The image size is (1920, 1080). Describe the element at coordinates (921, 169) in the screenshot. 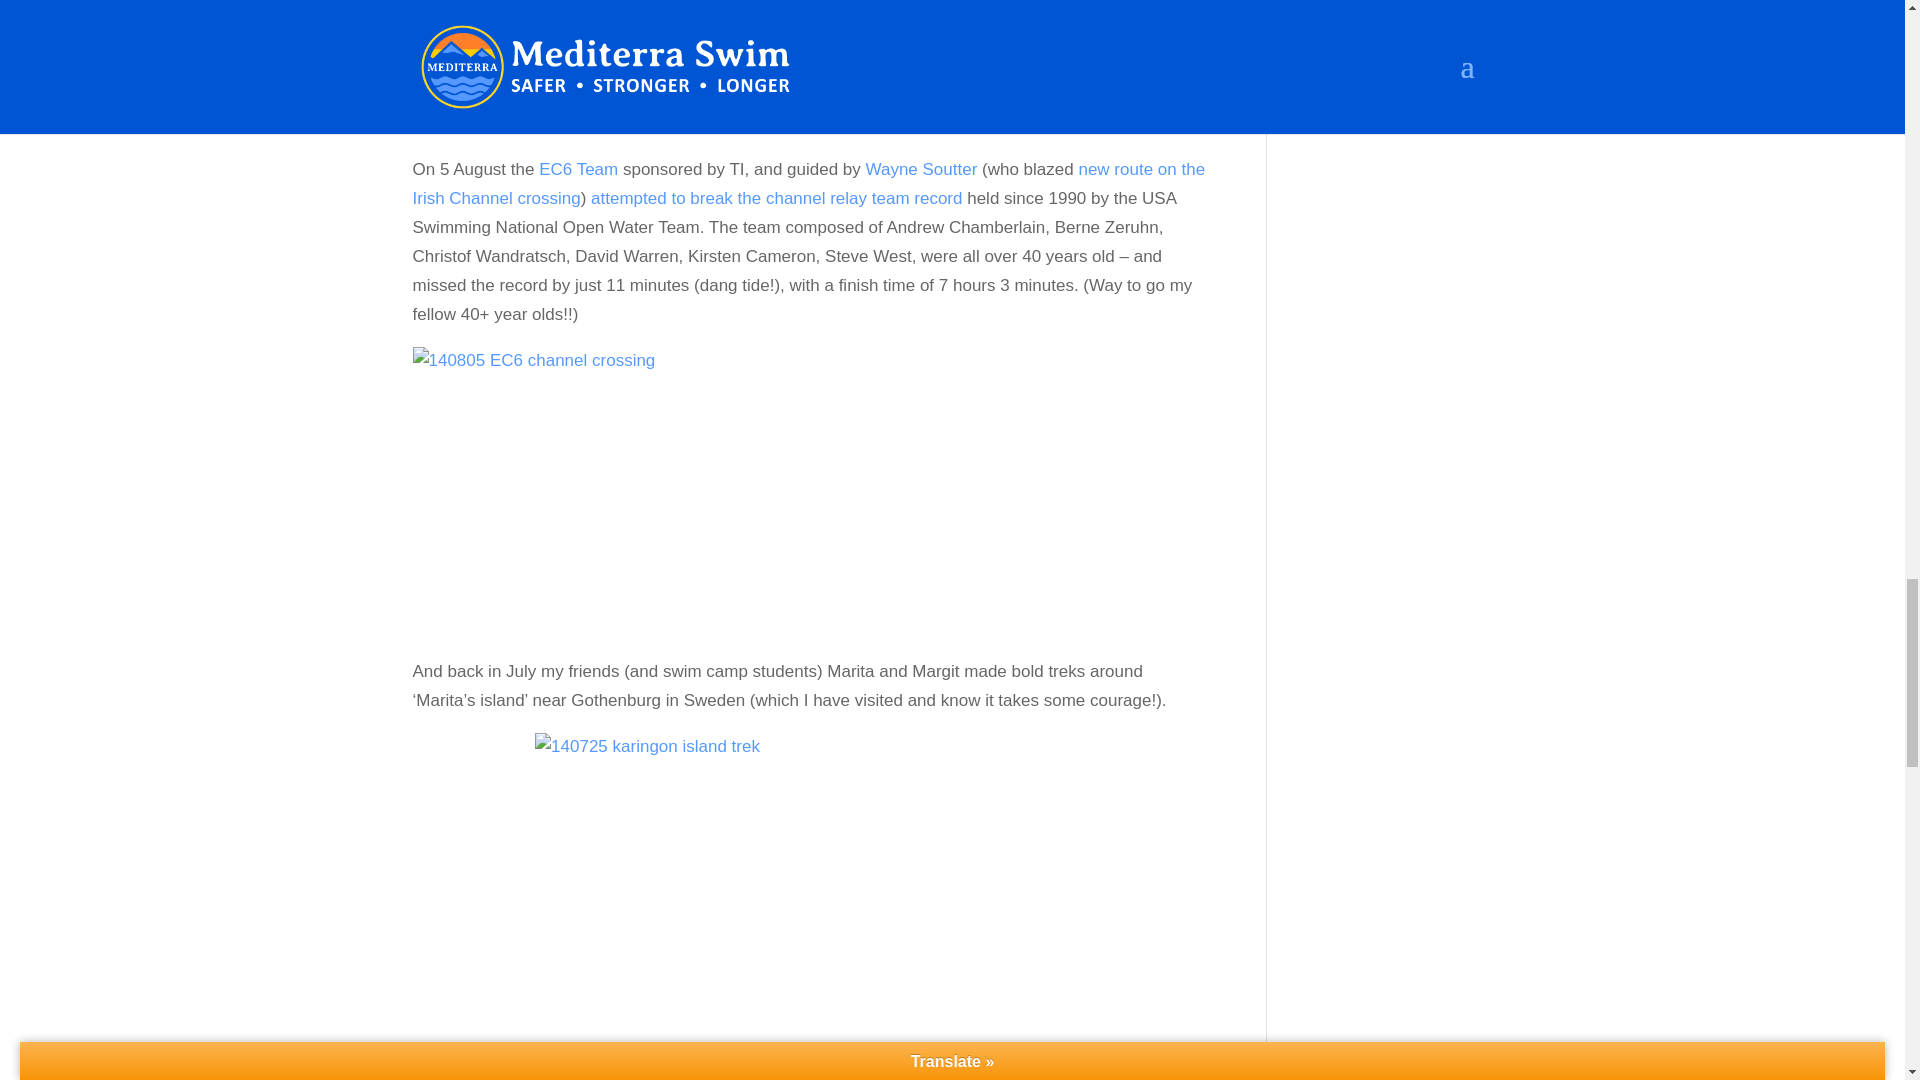

I see `Wayne Soutter on Facebook` at that location.